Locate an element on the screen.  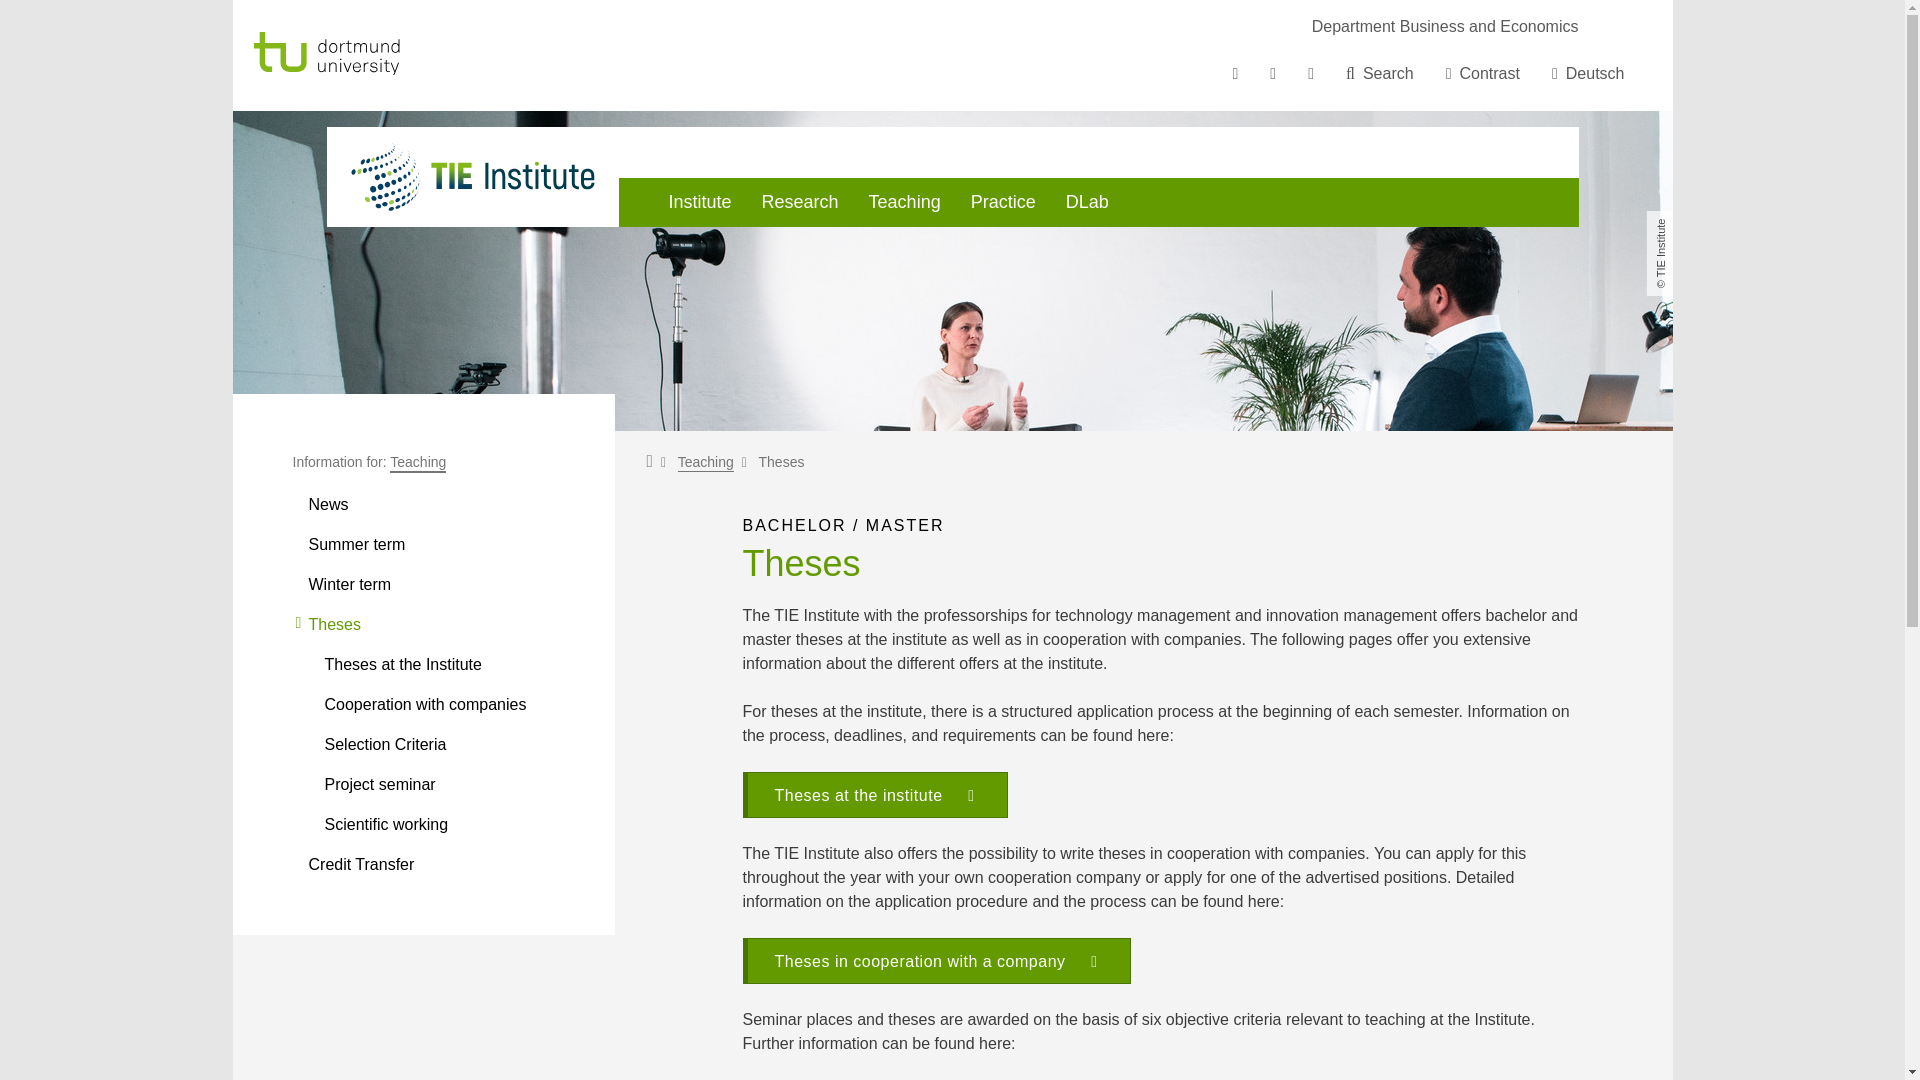
To the home page is located at coordinates (378, 54).